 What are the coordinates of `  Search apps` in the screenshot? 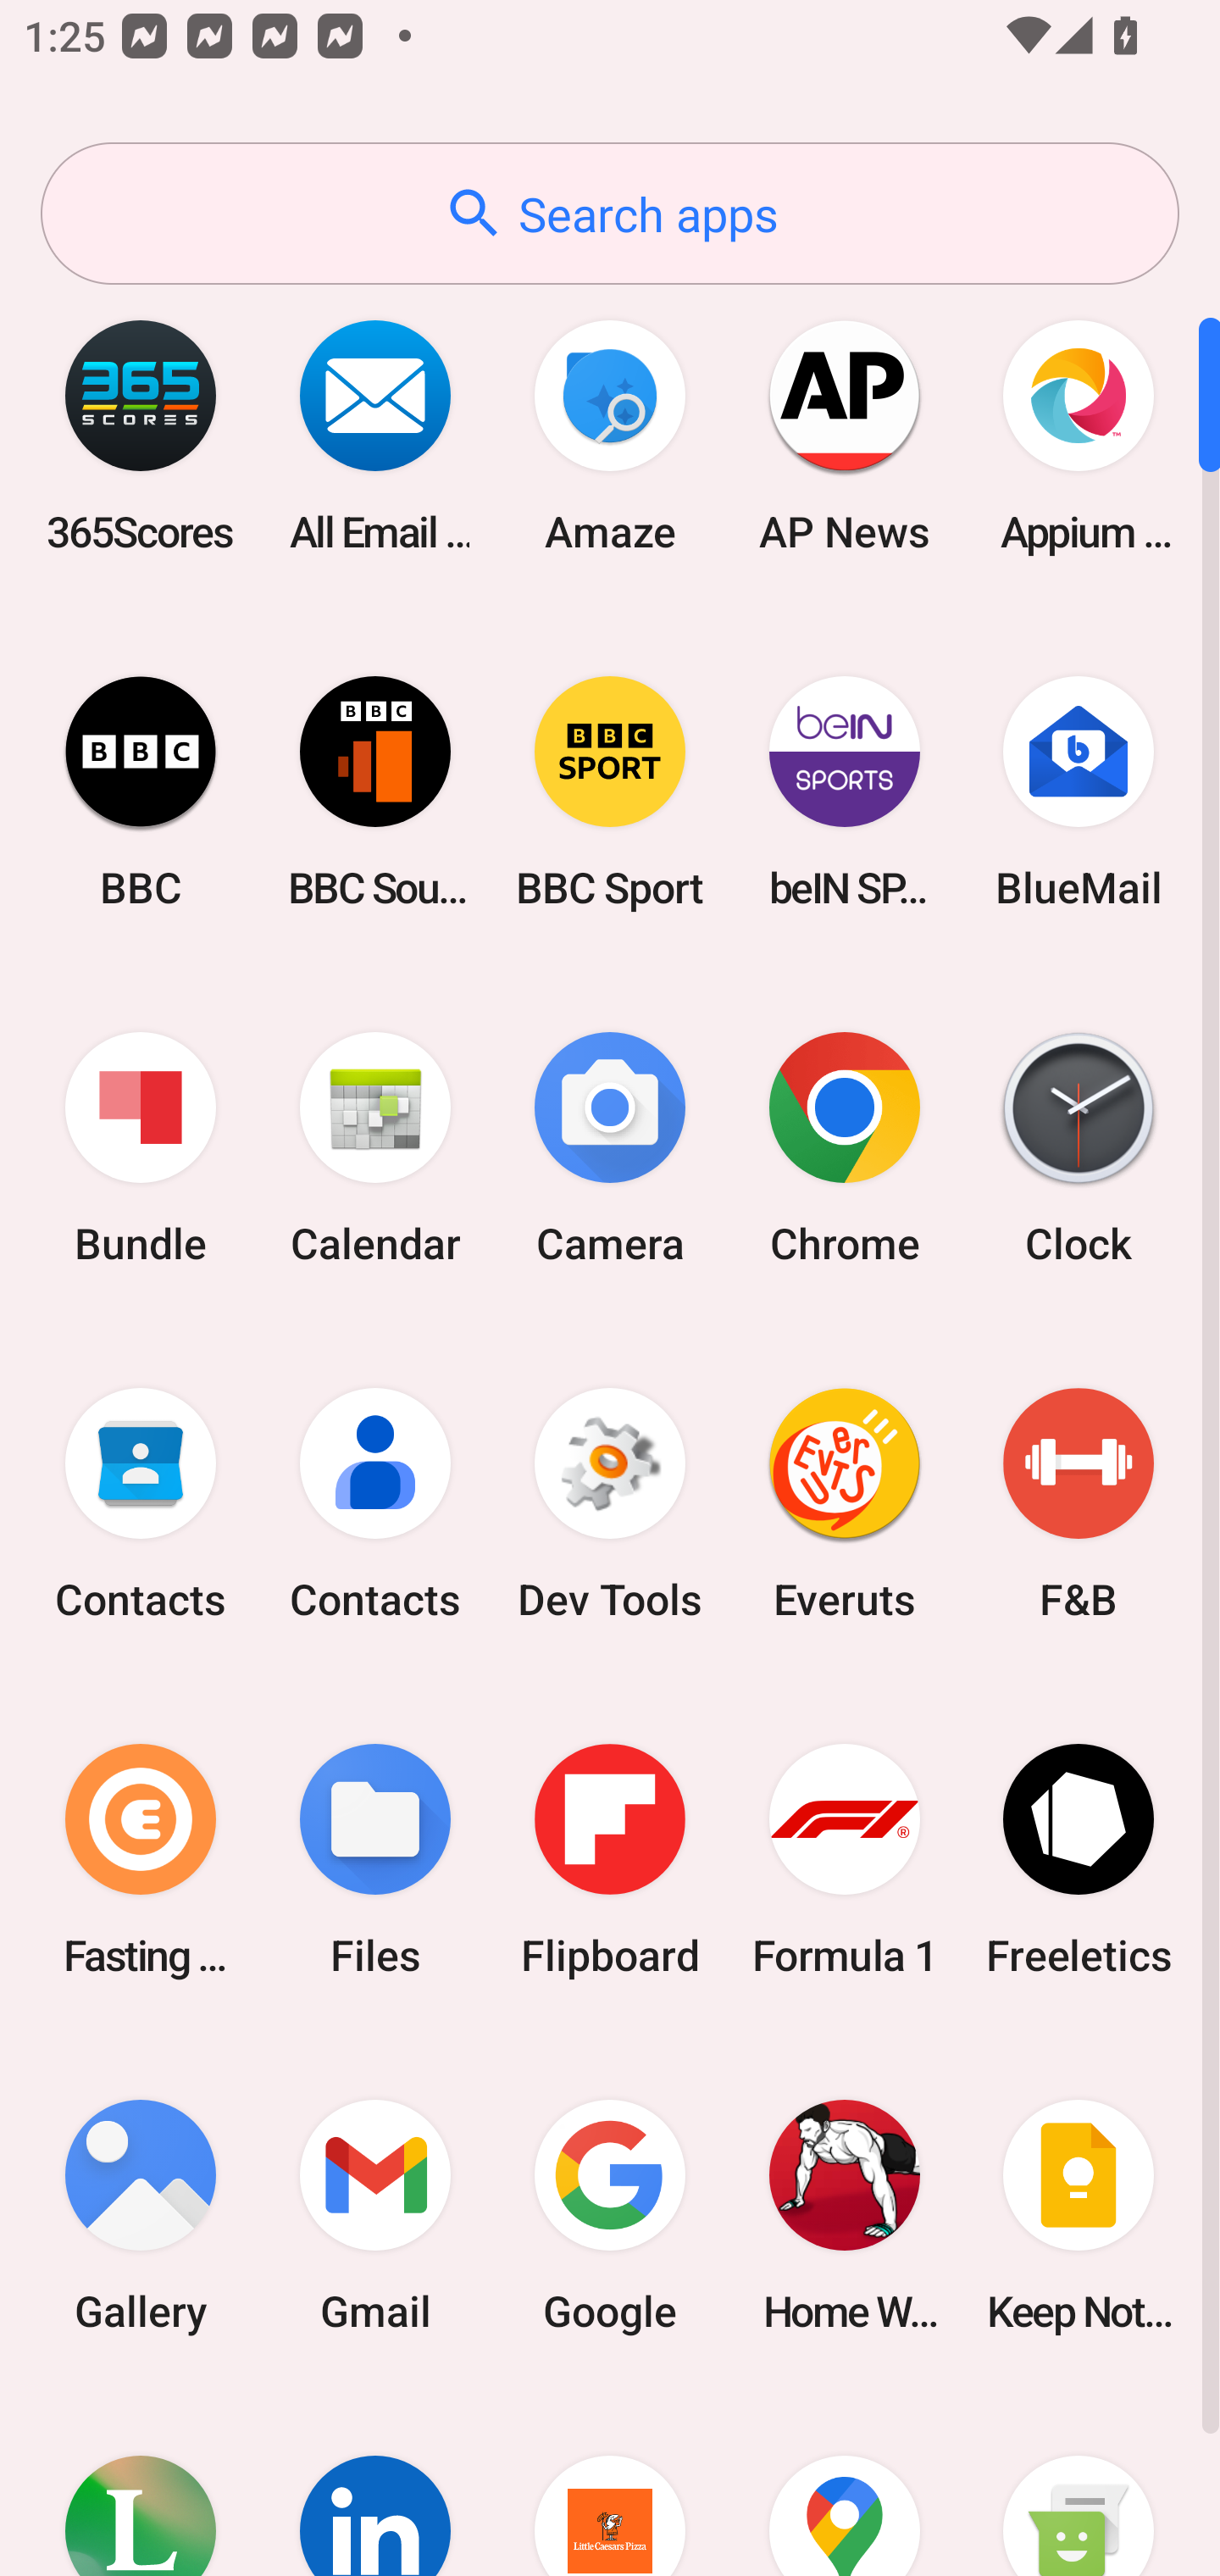 It's located at (610, 214).